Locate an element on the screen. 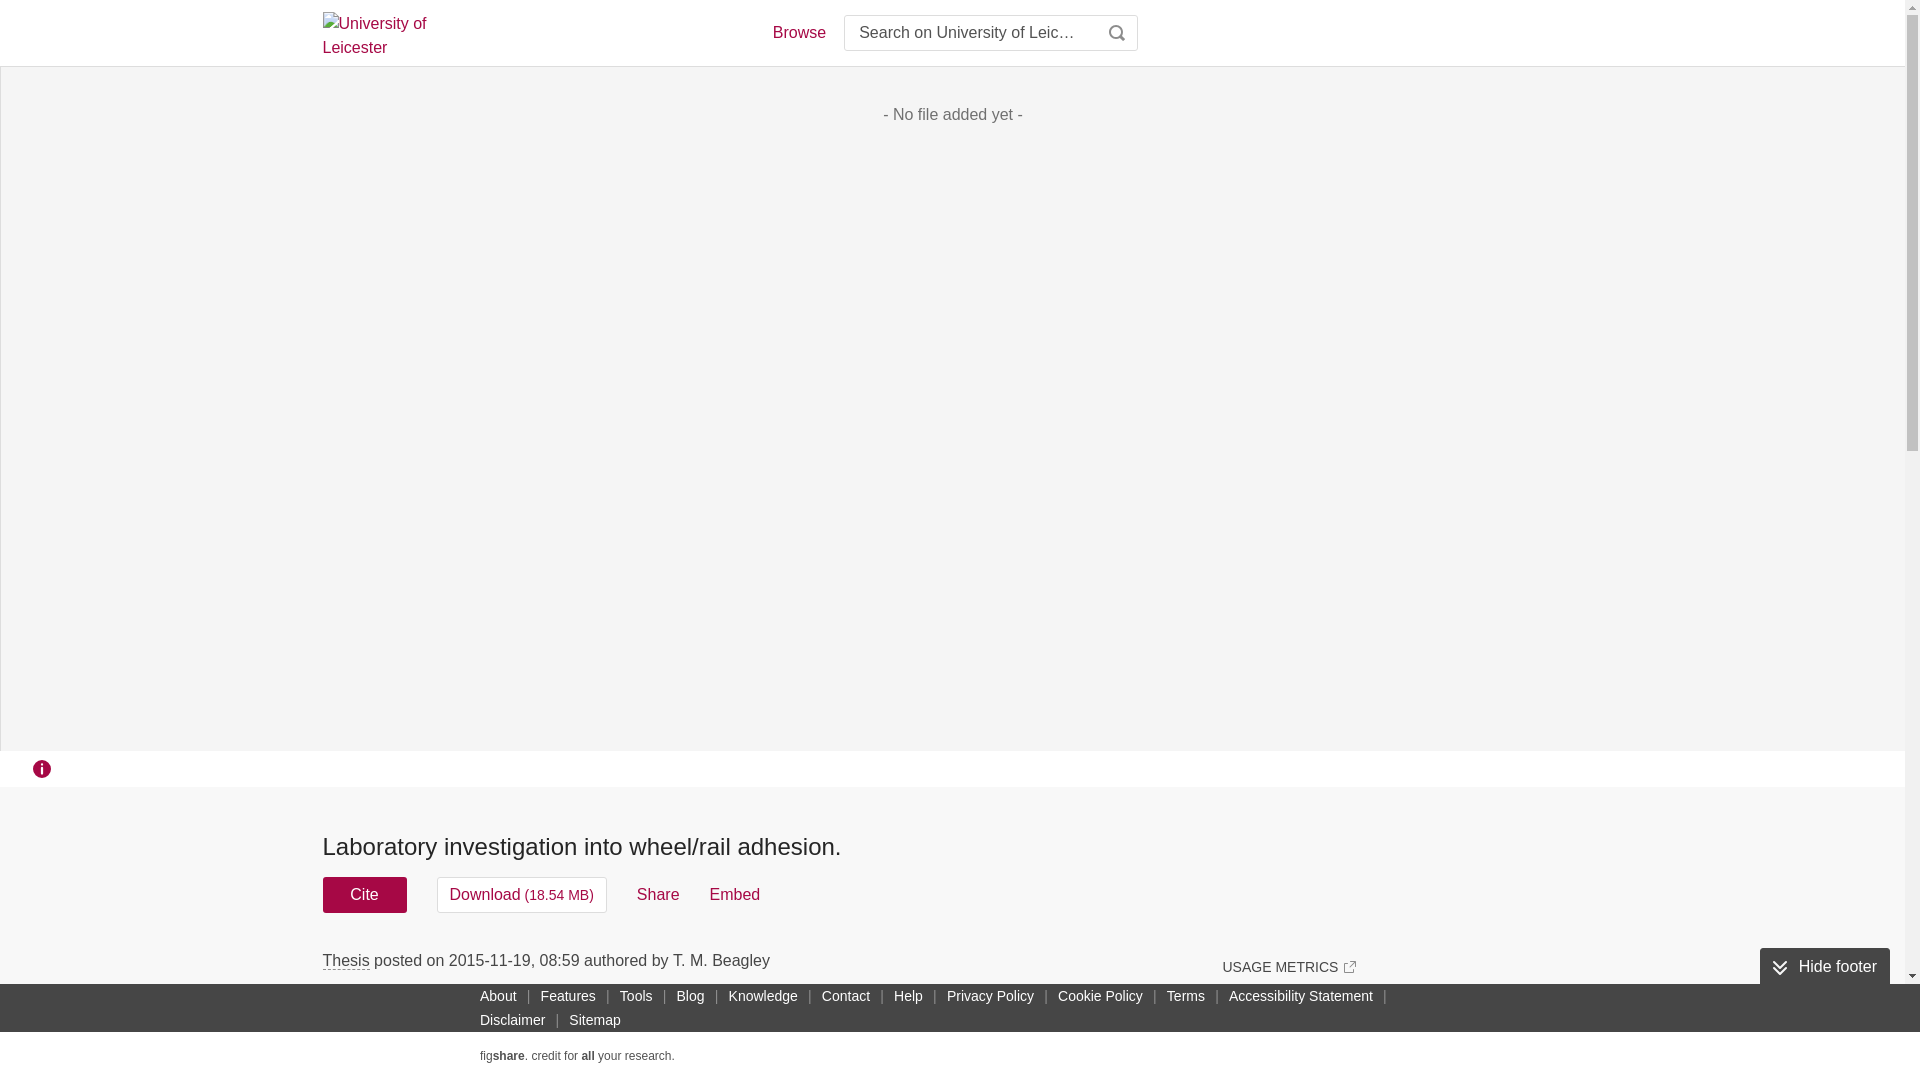 This screenshot has height=1080, width=1920. USAGE METRICS is located at coordinates (1288, 966).